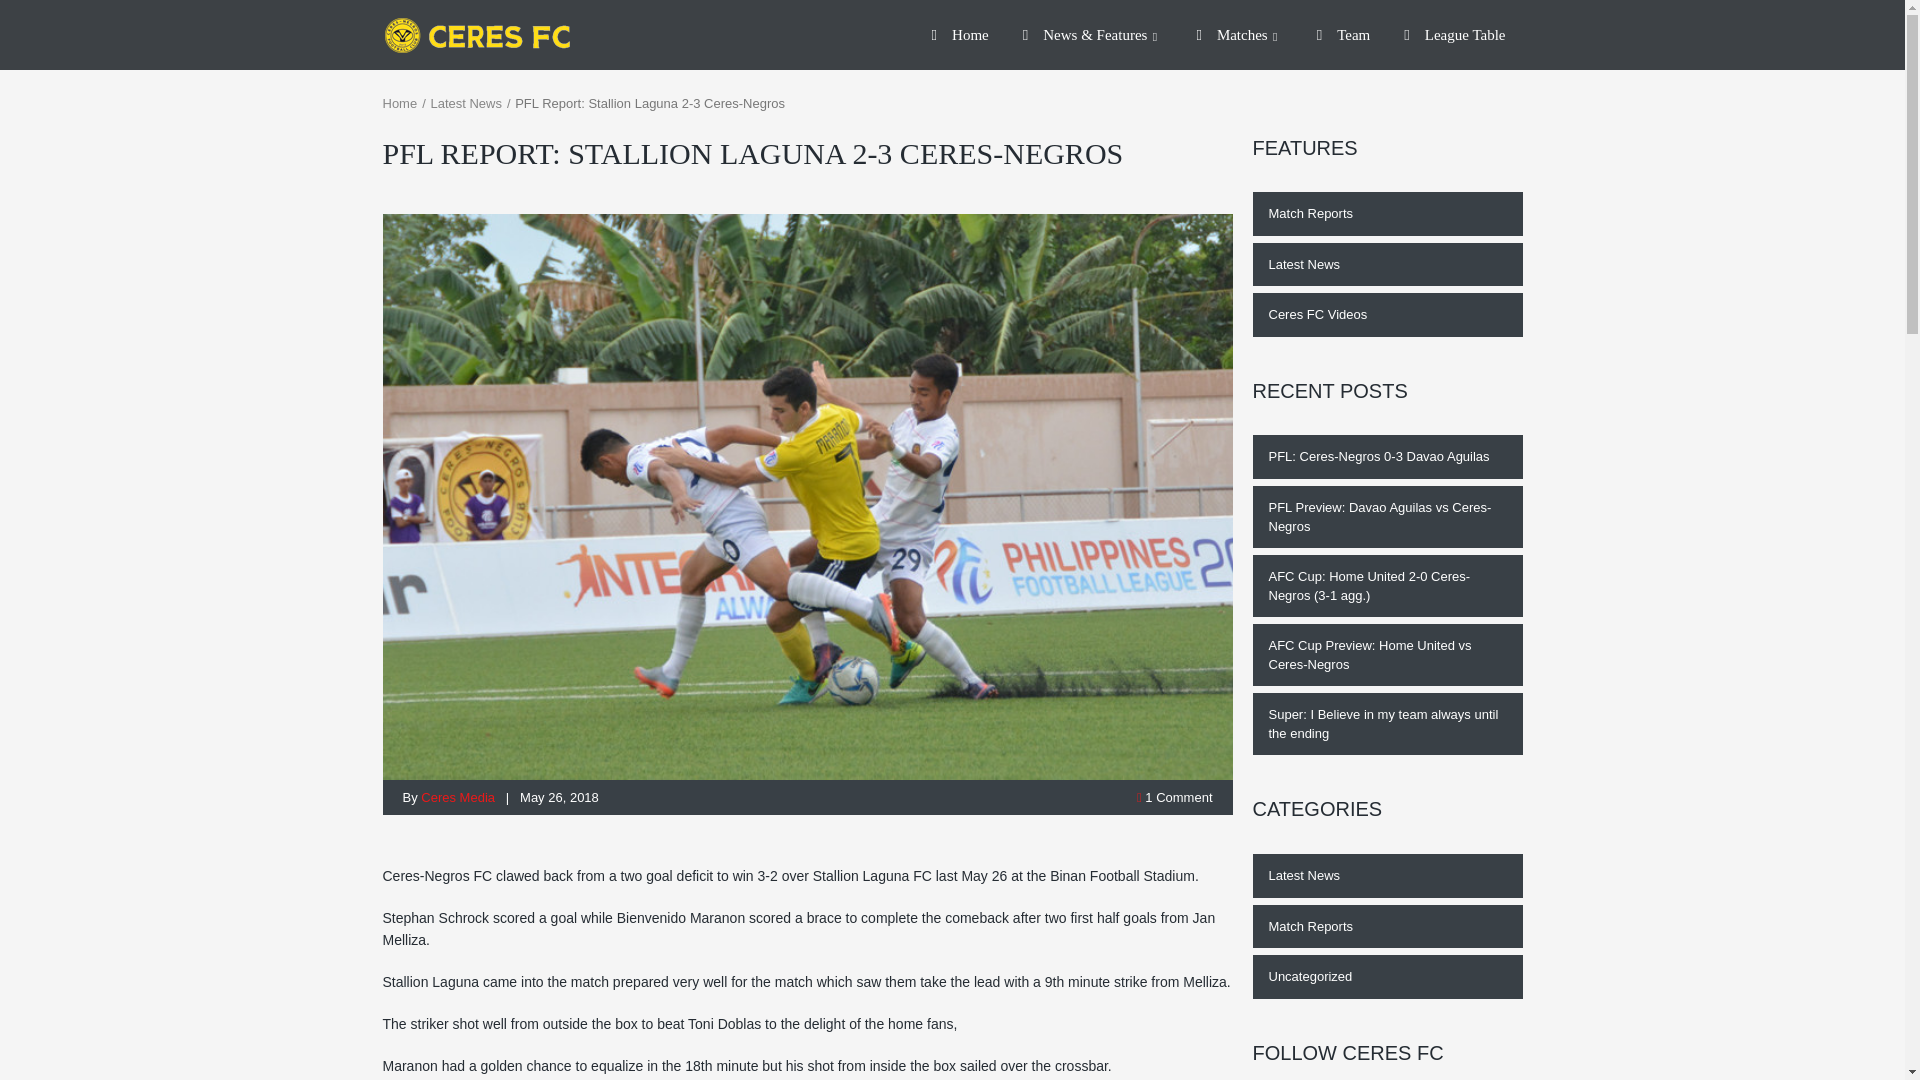  Describe the element at coordinates (1386, 516) in the screenshot. I see `PFL Preview: Davao Aguilas vs Ceres-Negros` at that location.